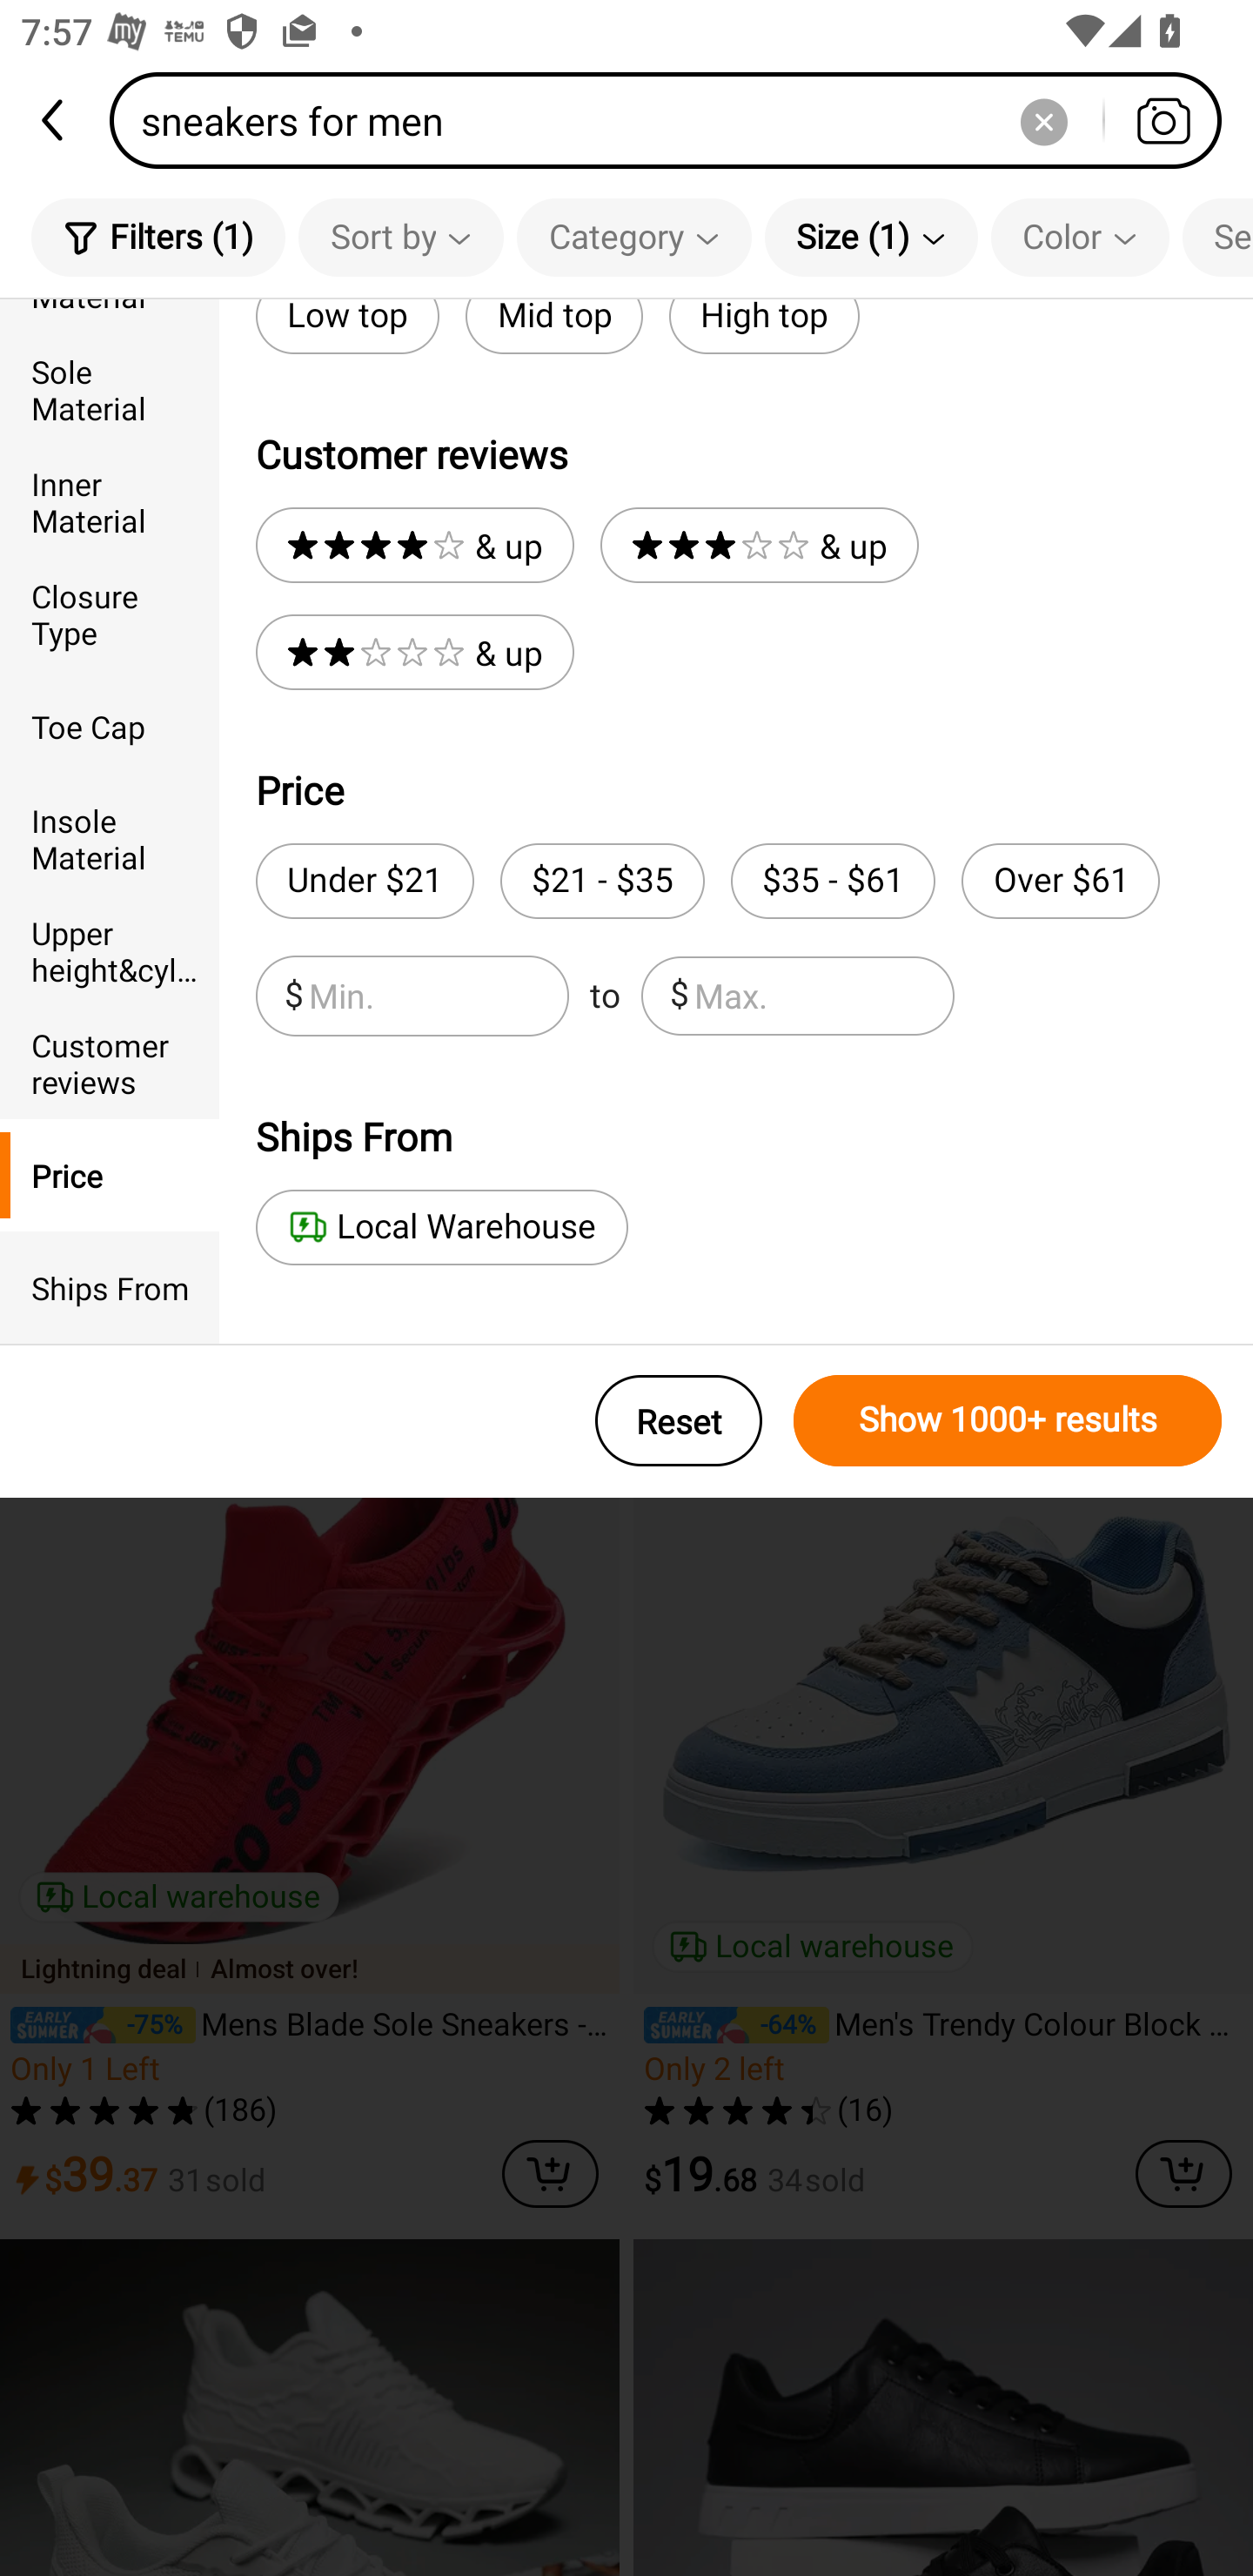 Image resolution: width=1253 pixels, height=2576 pixels. Describe the element at coordinates (110, 502) in the screenshot. I see `Inner Material` at that location.